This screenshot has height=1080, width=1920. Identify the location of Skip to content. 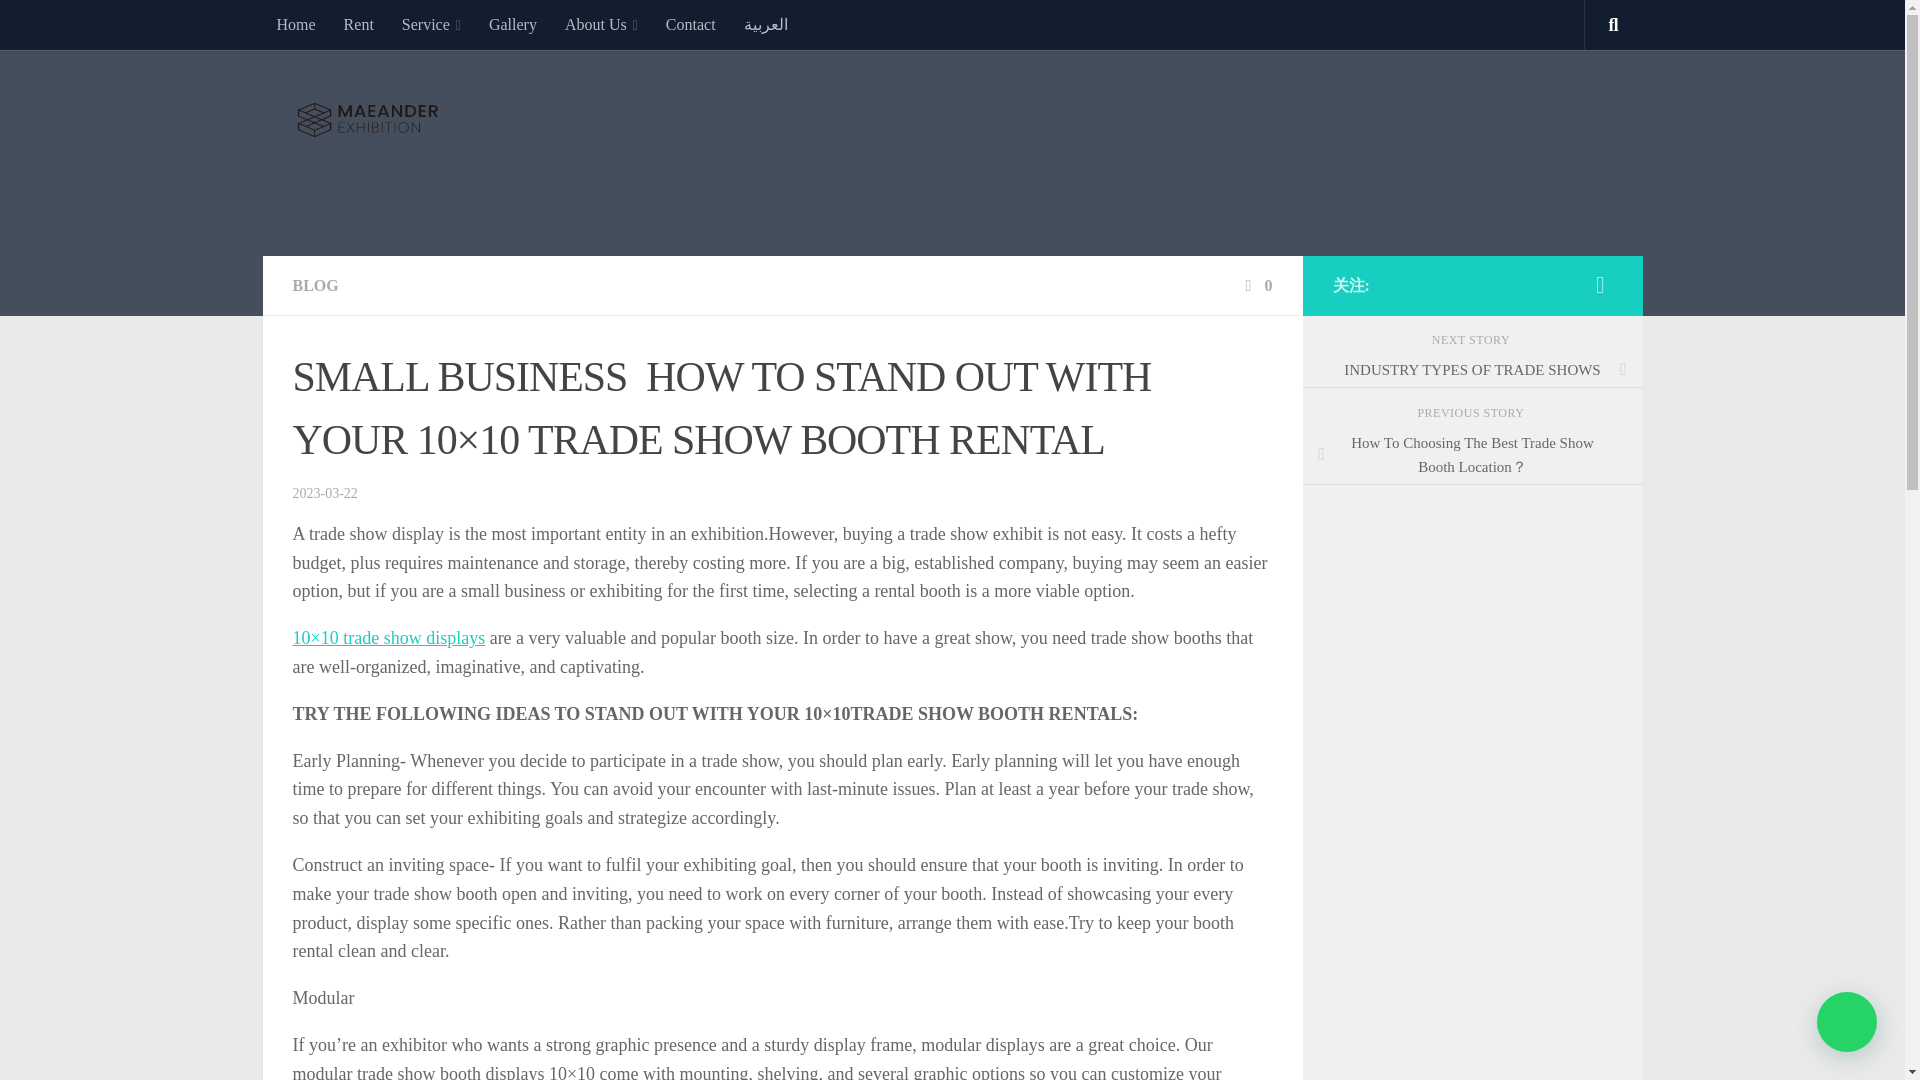
(78, 27).